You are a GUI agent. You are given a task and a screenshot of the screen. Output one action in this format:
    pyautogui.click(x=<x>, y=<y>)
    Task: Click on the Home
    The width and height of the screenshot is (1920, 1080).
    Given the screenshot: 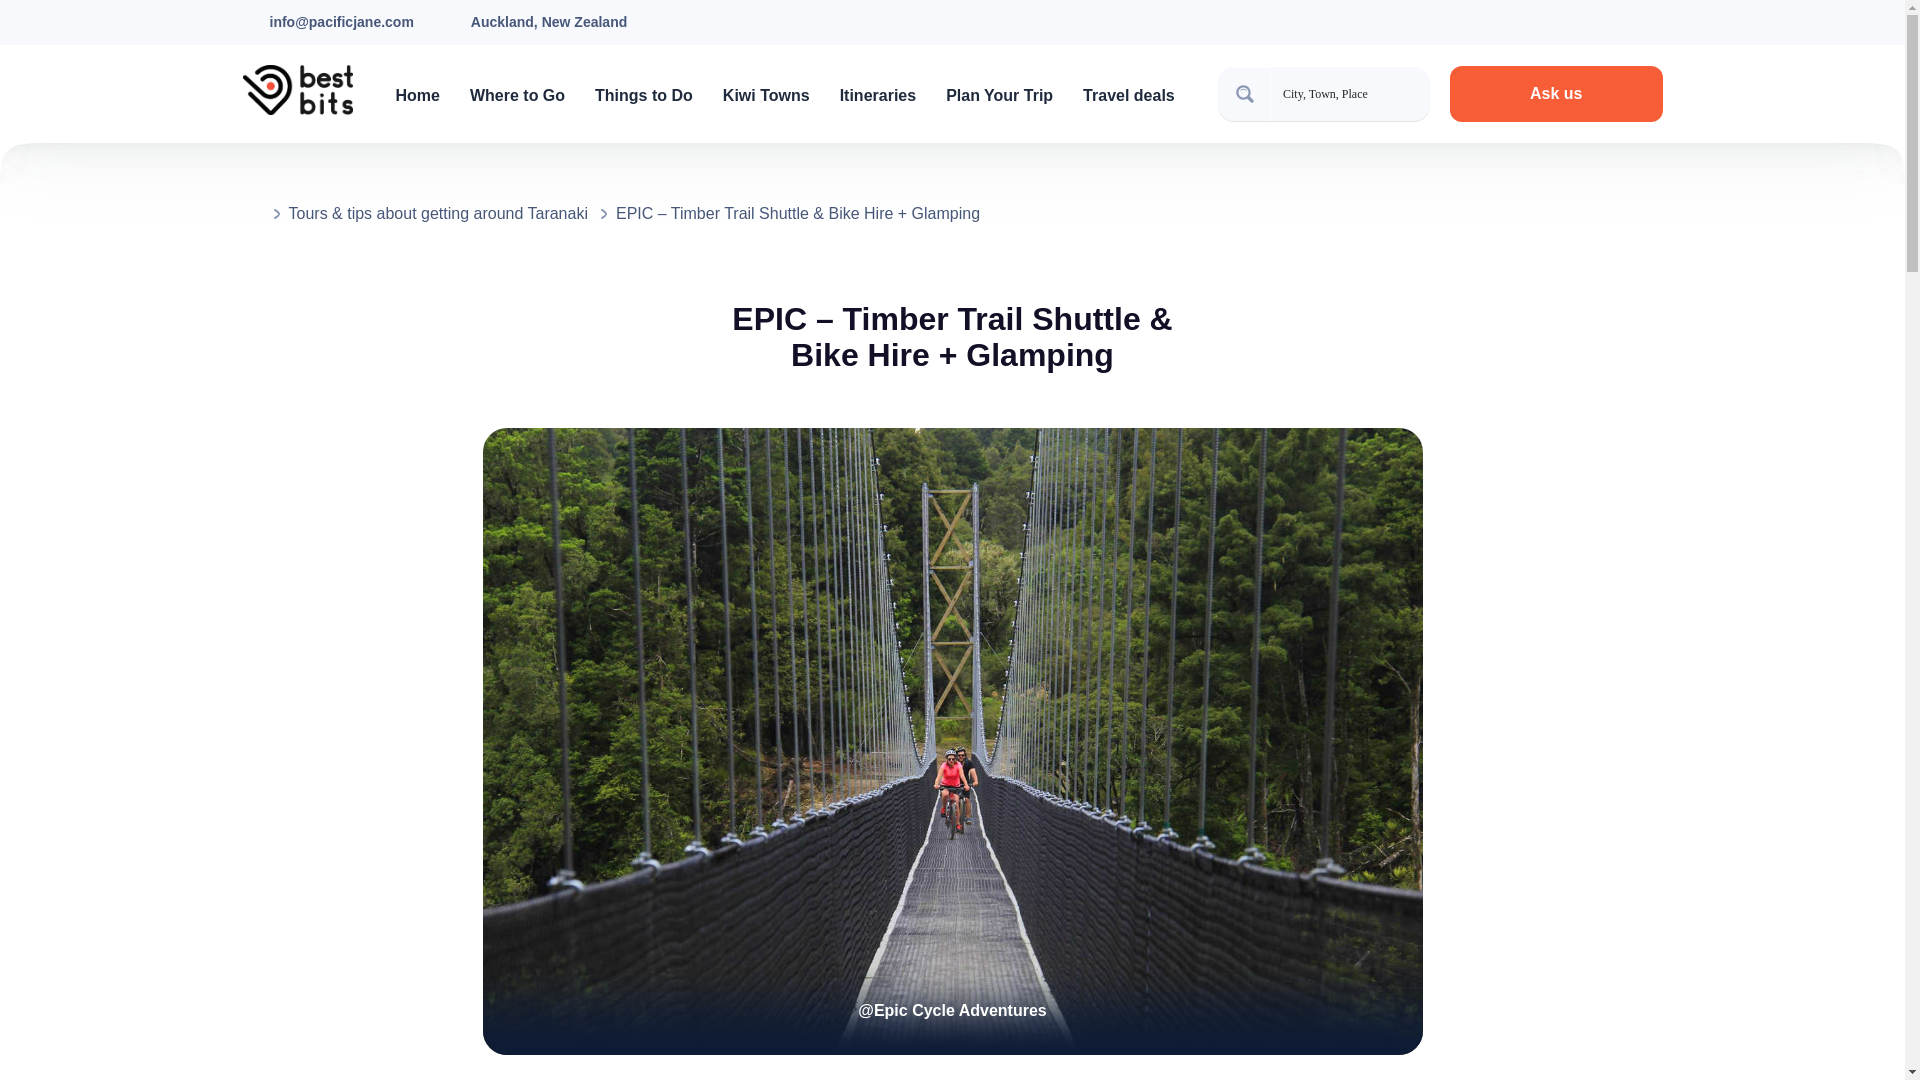 What is the action you would take?
    pyautogui.click(x=417, y=95)
    